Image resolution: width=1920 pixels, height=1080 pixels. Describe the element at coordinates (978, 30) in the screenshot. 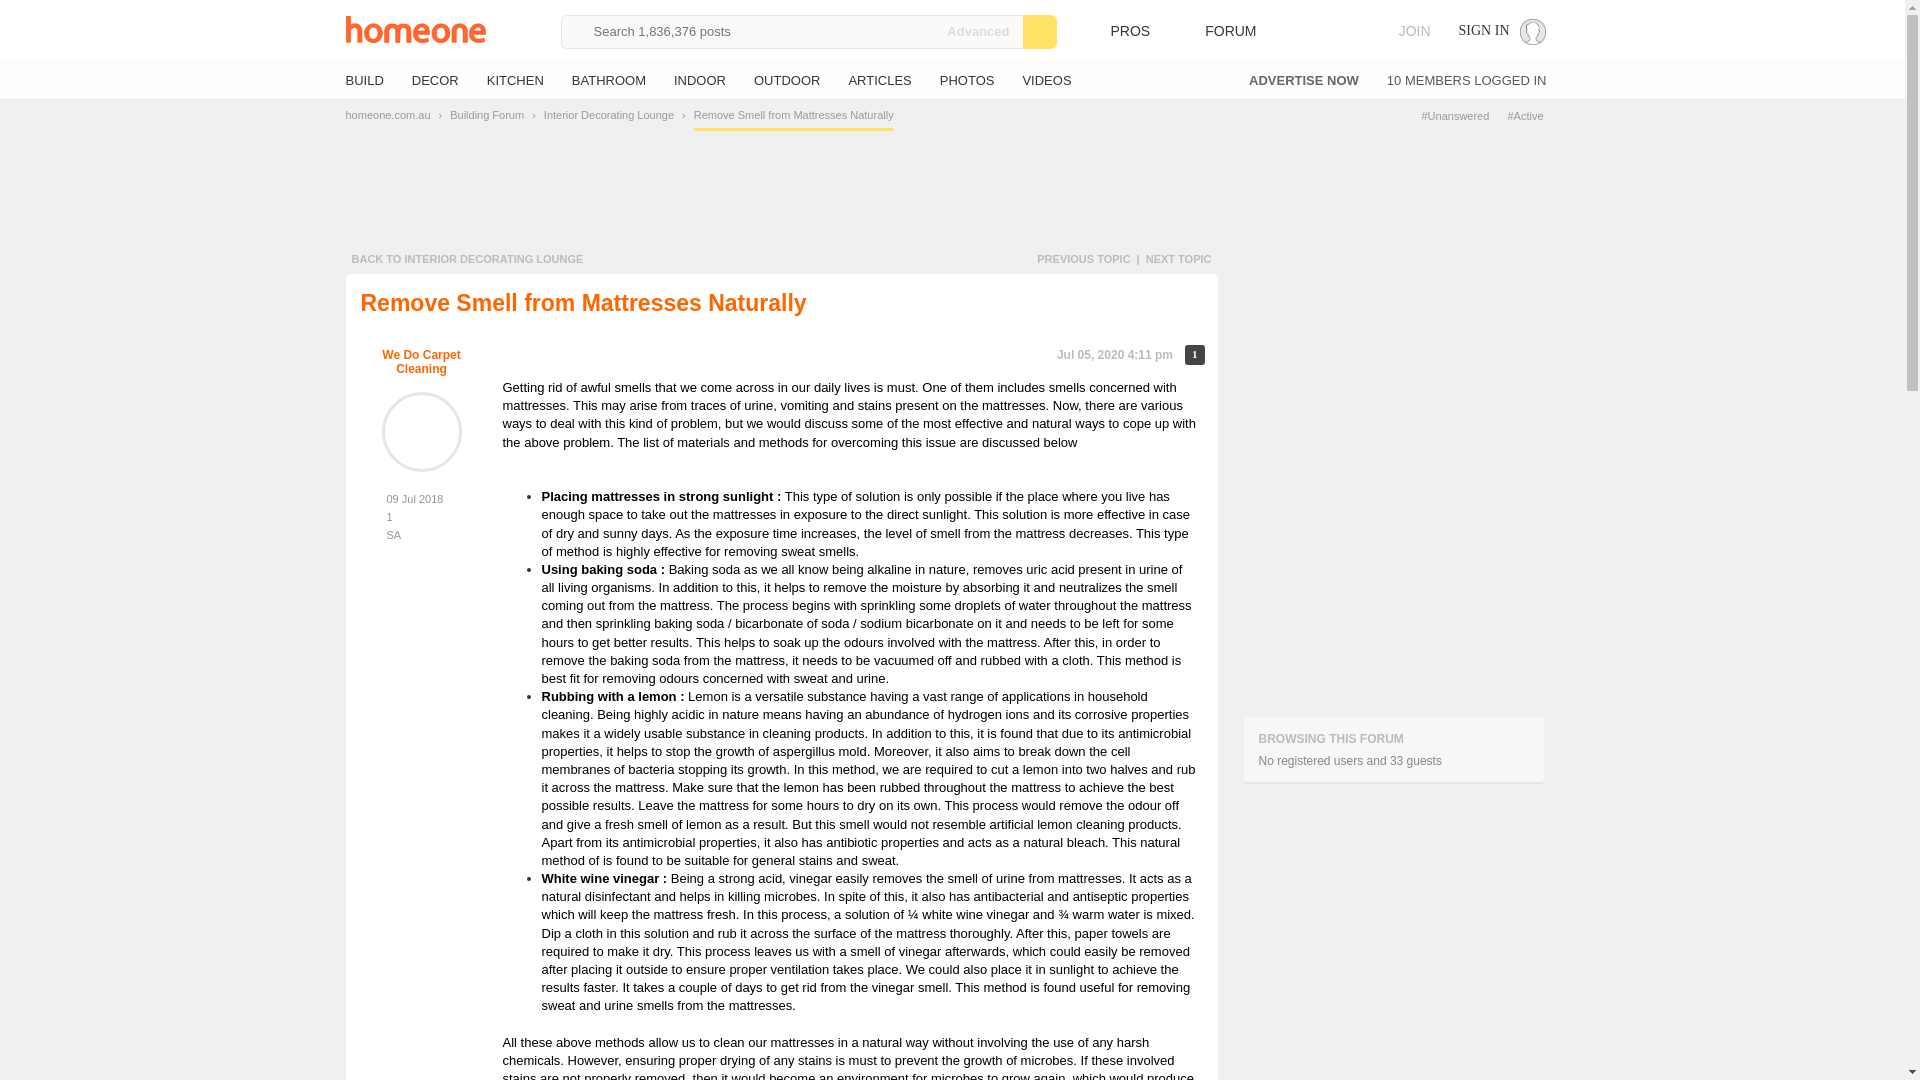

I see `Advanced` at that location.